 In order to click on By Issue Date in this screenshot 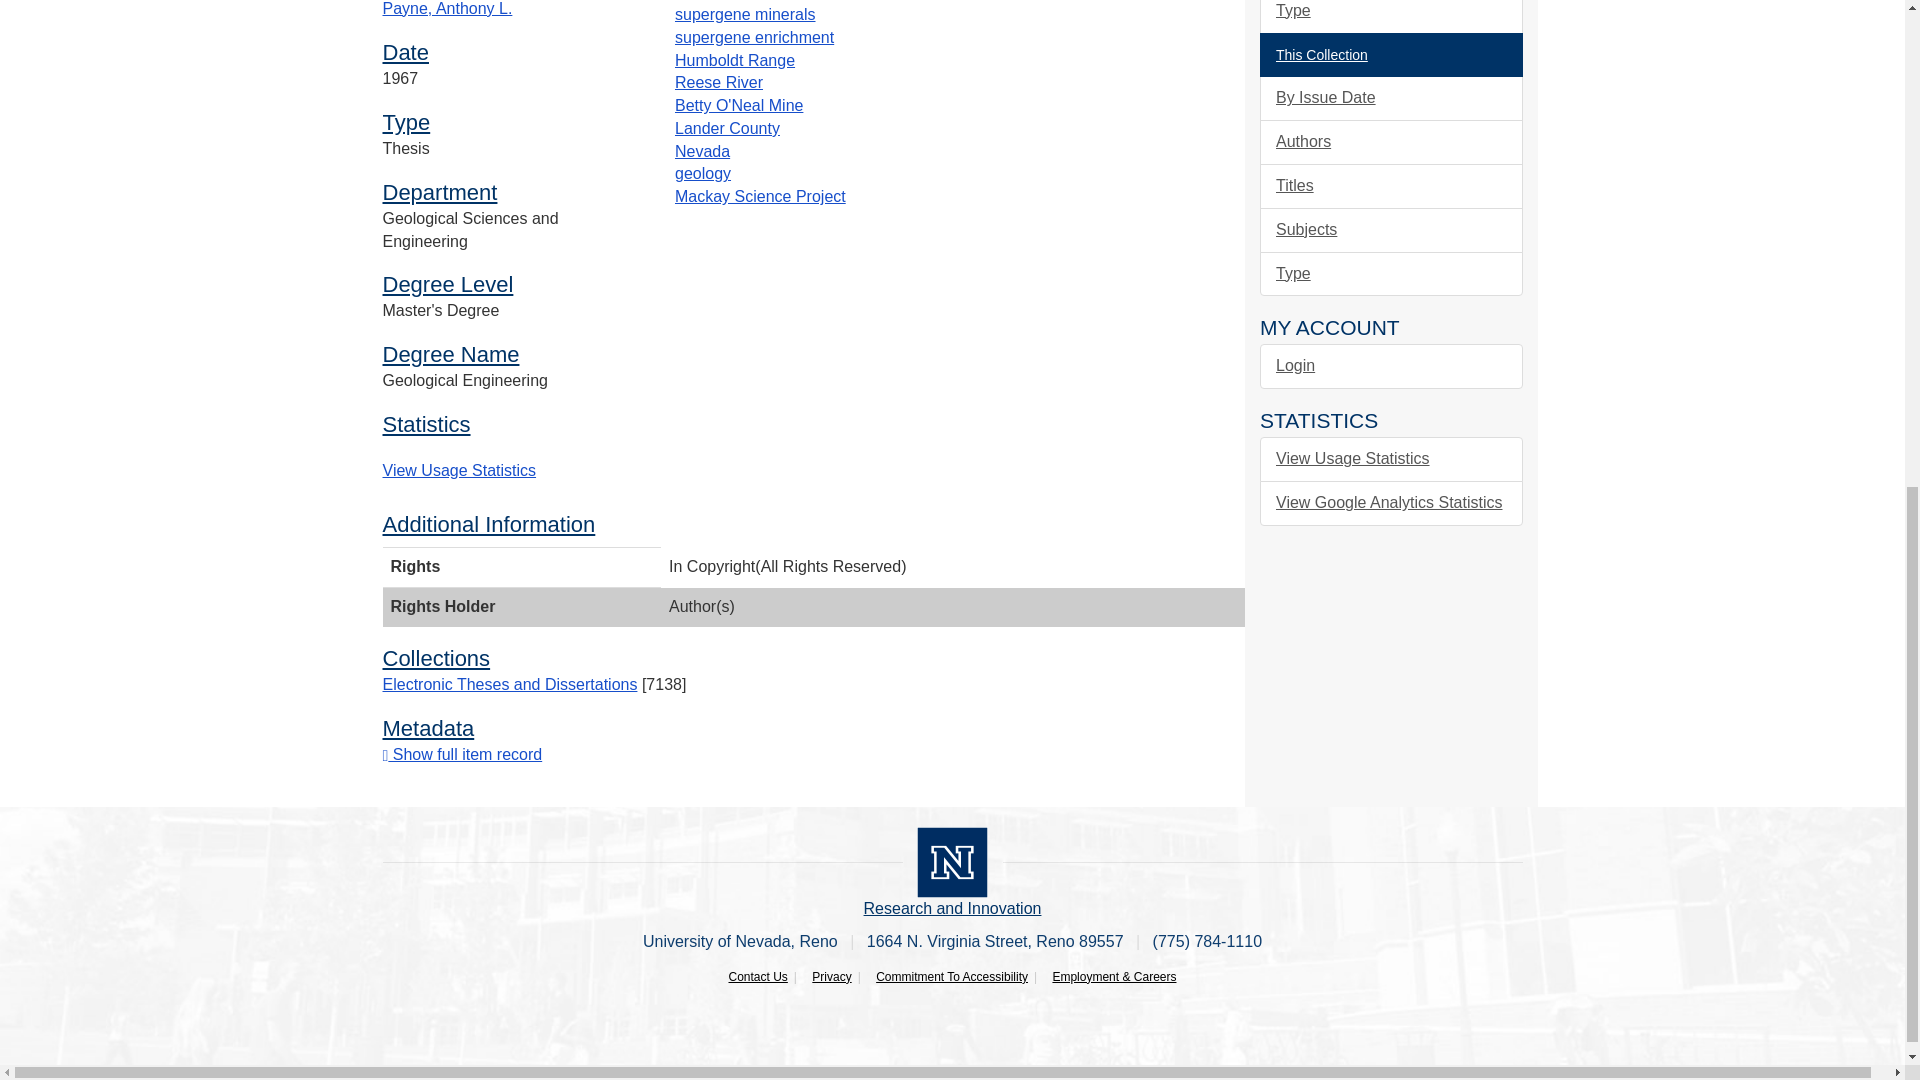, I will do `click(1390, 98)`.